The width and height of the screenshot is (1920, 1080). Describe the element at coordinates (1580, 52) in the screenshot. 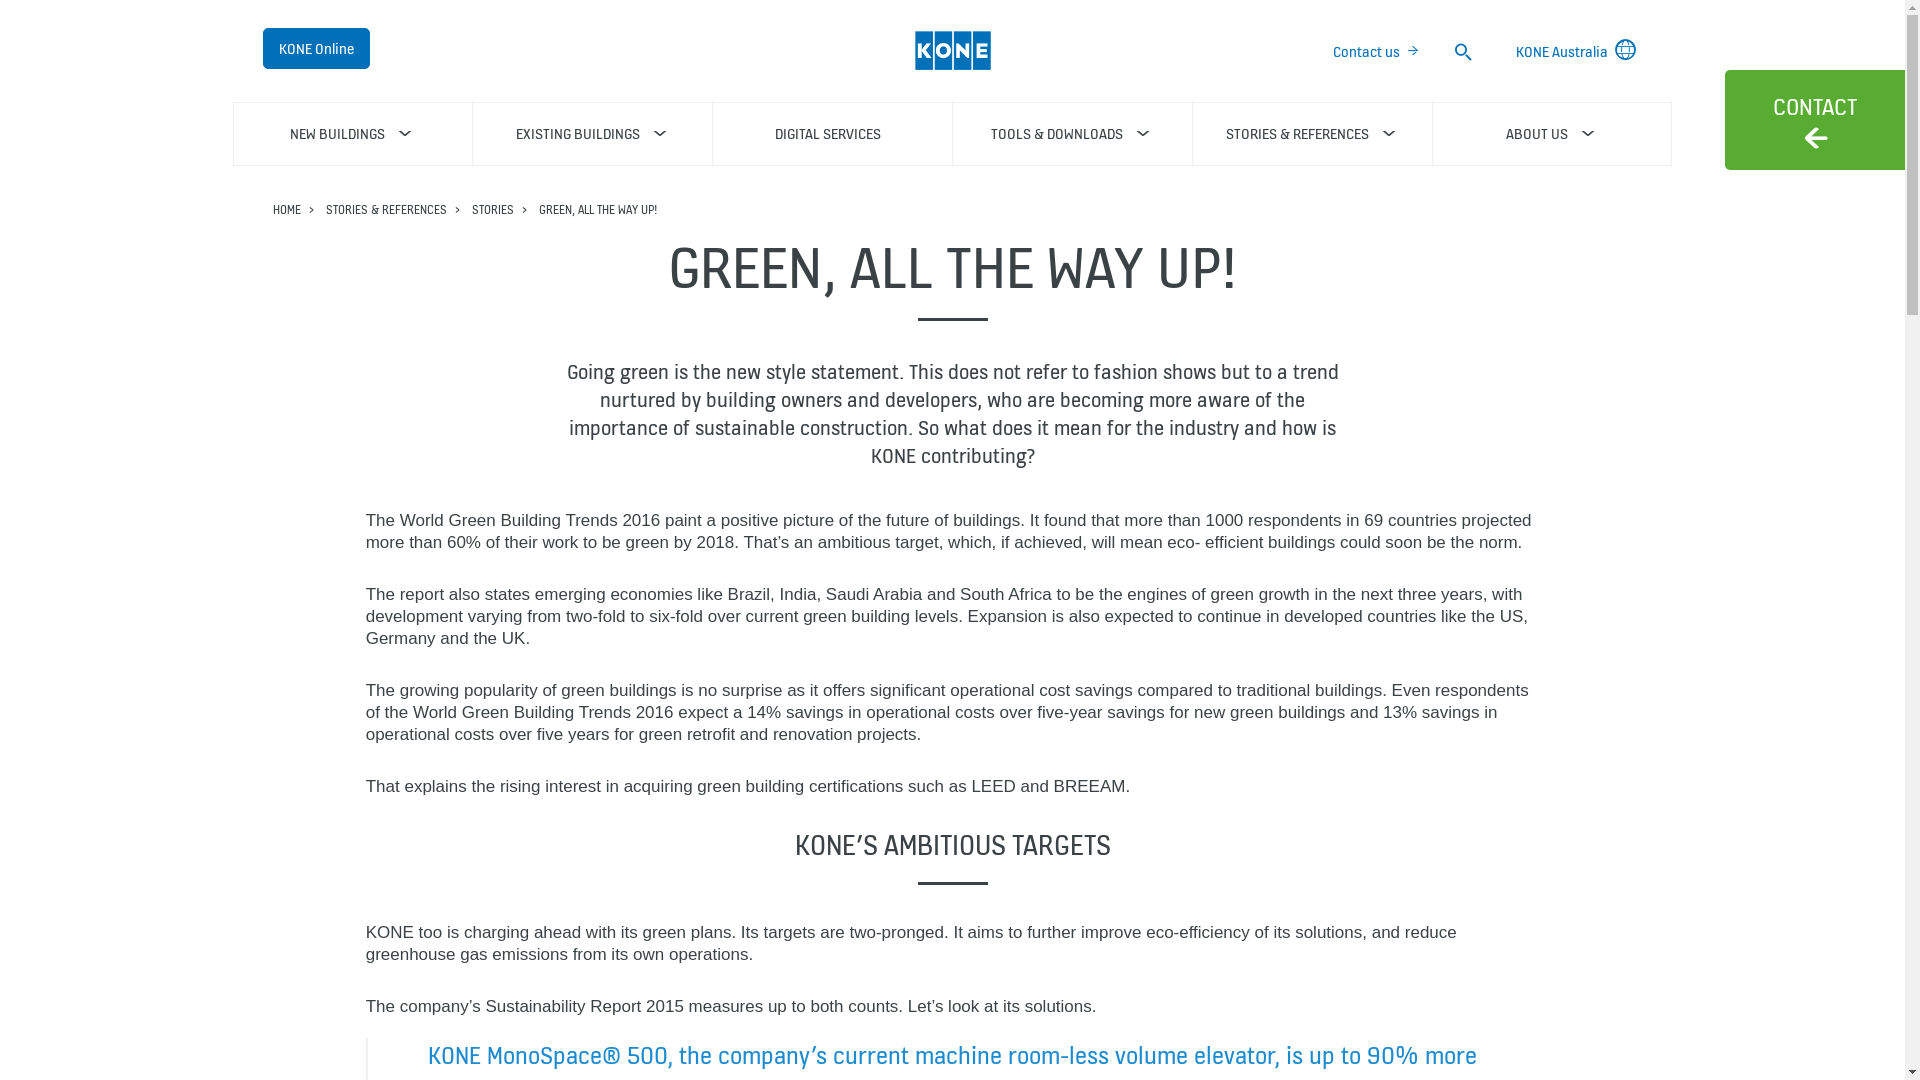

I see `KONE Australia` at that location.